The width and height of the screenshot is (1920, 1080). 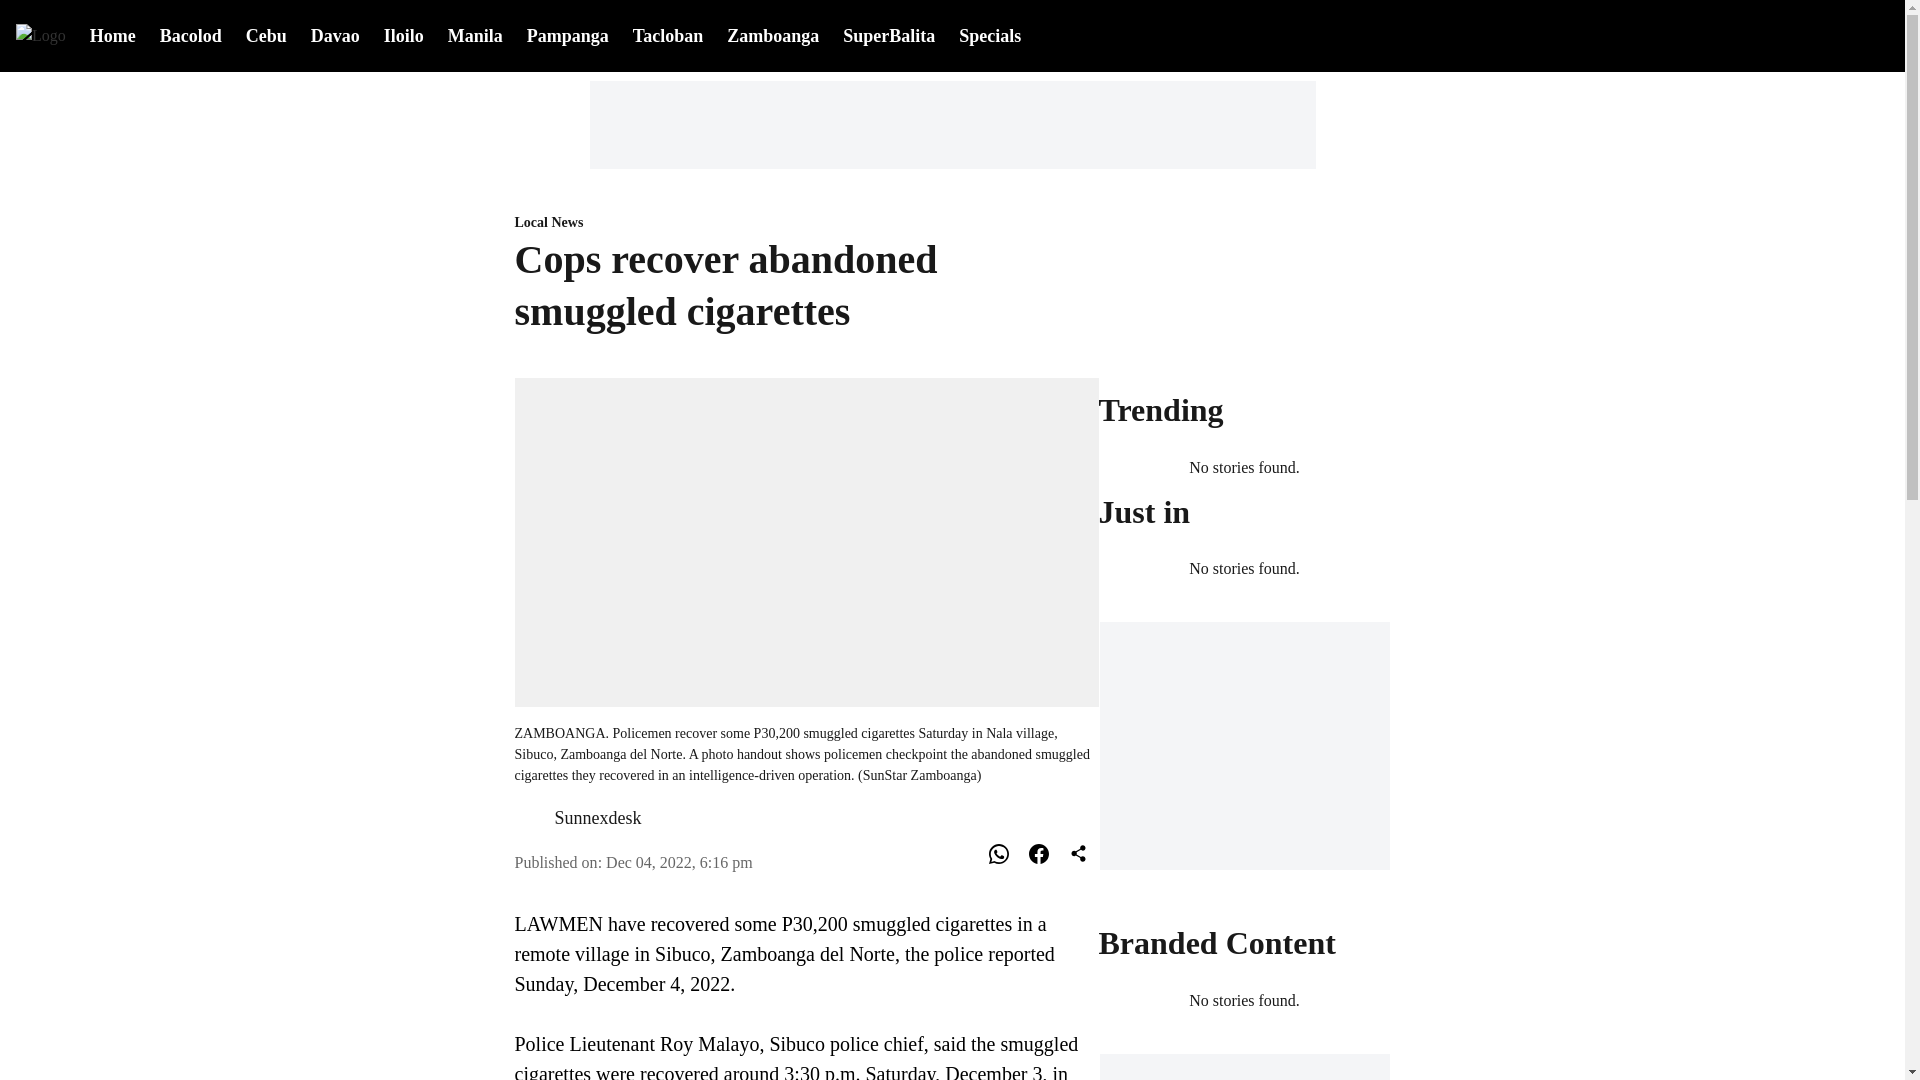 I want to click on Bacolod, so click(x=190, y=34).